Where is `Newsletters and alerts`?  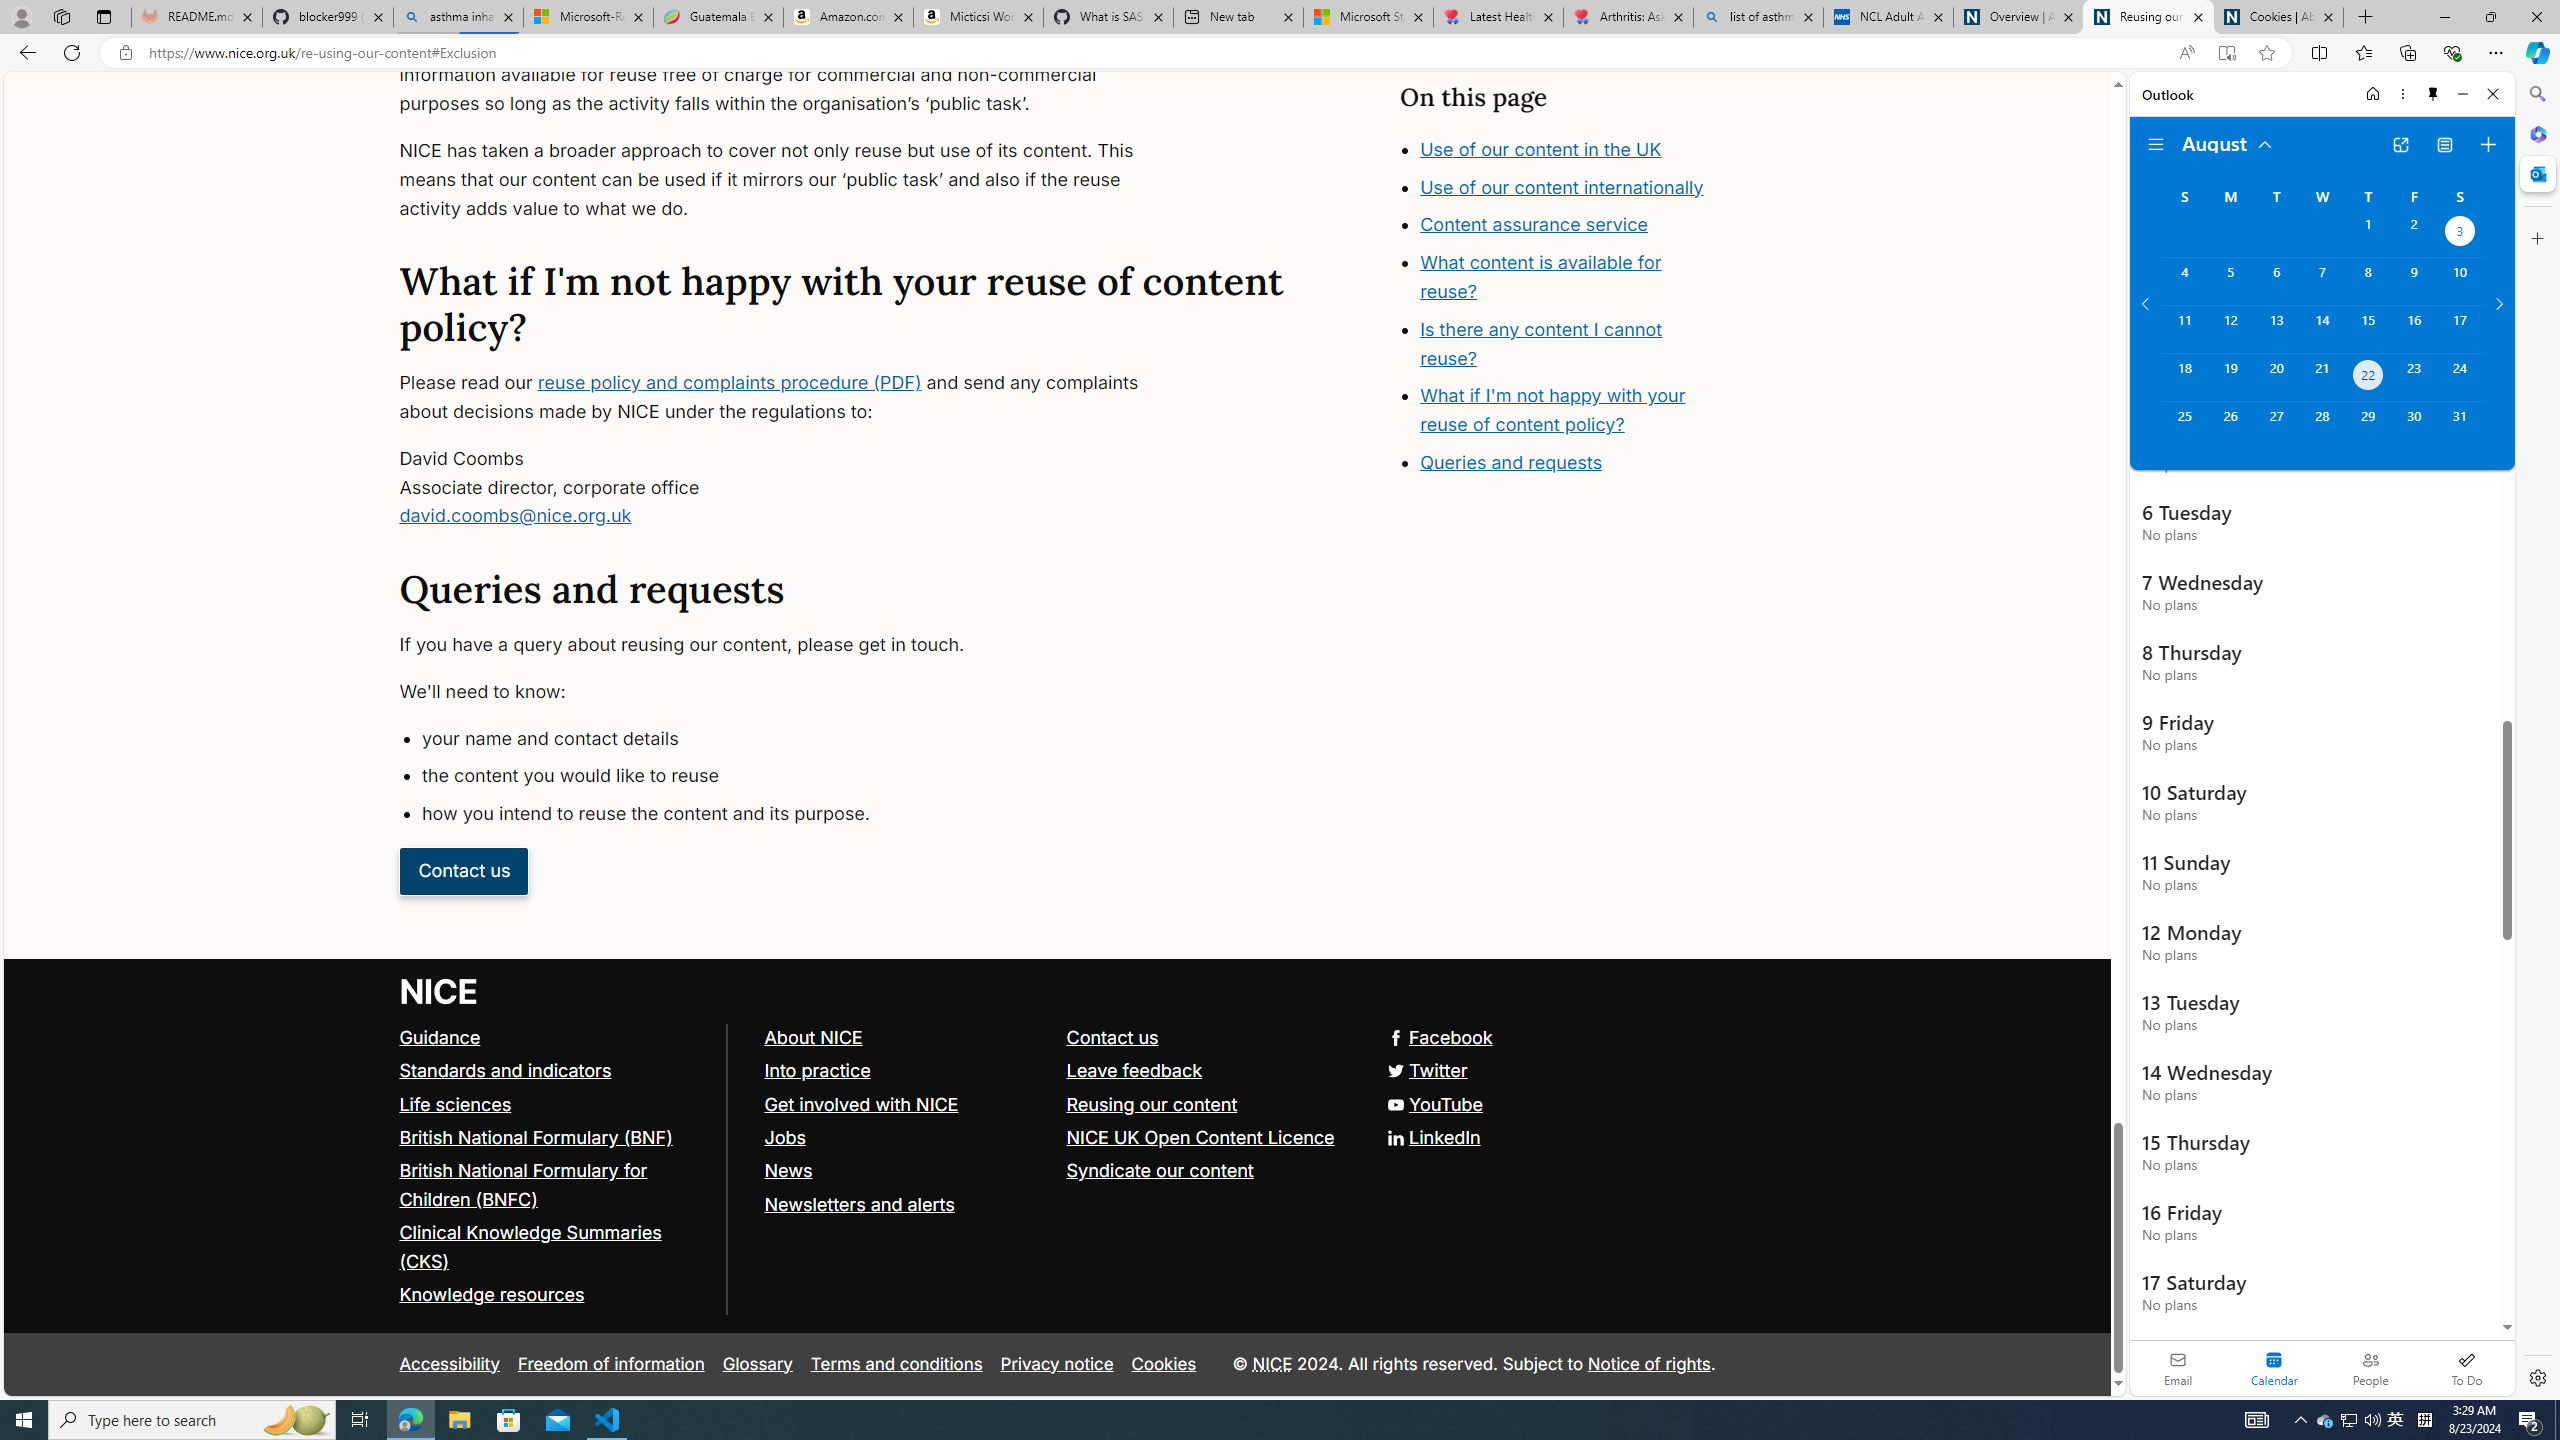 Newsletters and alerts is located at coordinates (858, 1204).